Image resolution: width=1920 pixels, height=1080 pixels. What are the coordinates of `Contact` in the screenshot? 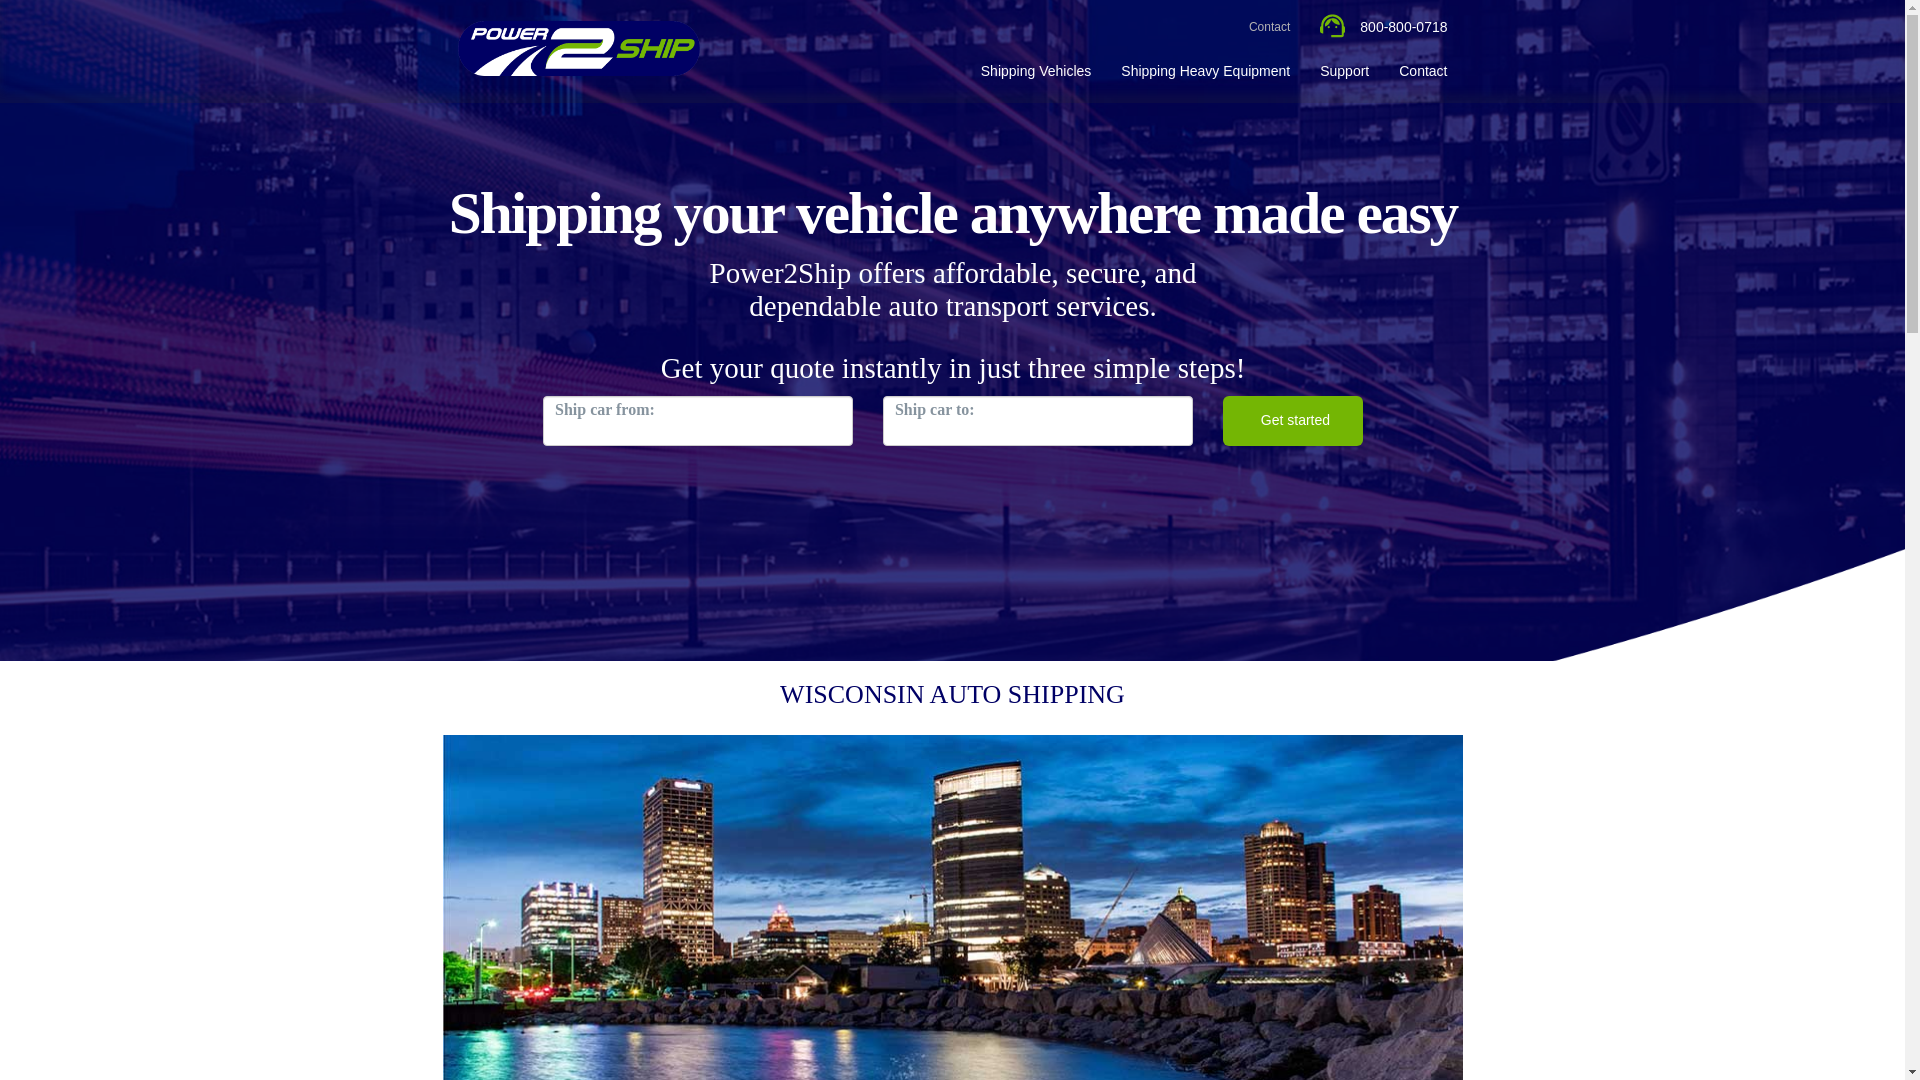 It's located at (1270, 24).